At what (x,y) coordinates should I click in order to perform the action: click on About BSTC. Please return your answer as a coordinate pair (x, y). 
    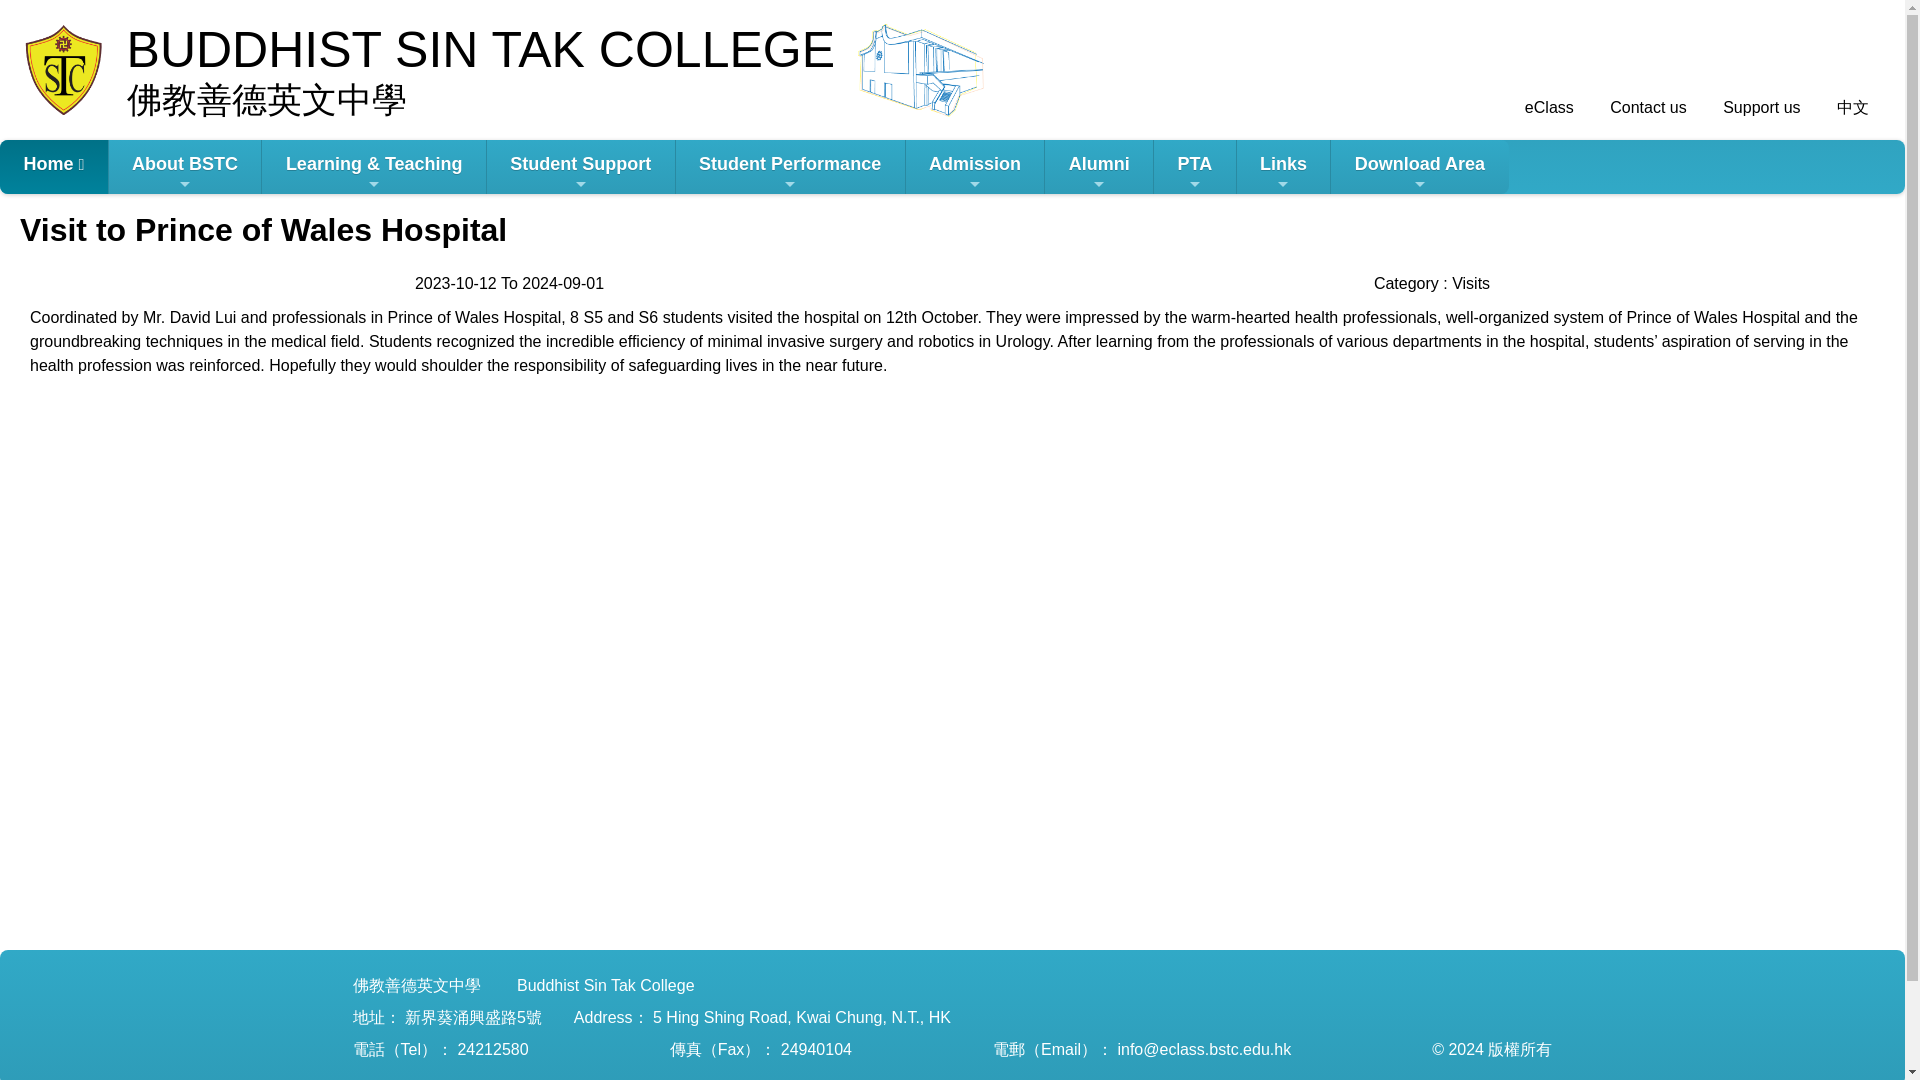
    Looking at the image, I should click on (185, 167).